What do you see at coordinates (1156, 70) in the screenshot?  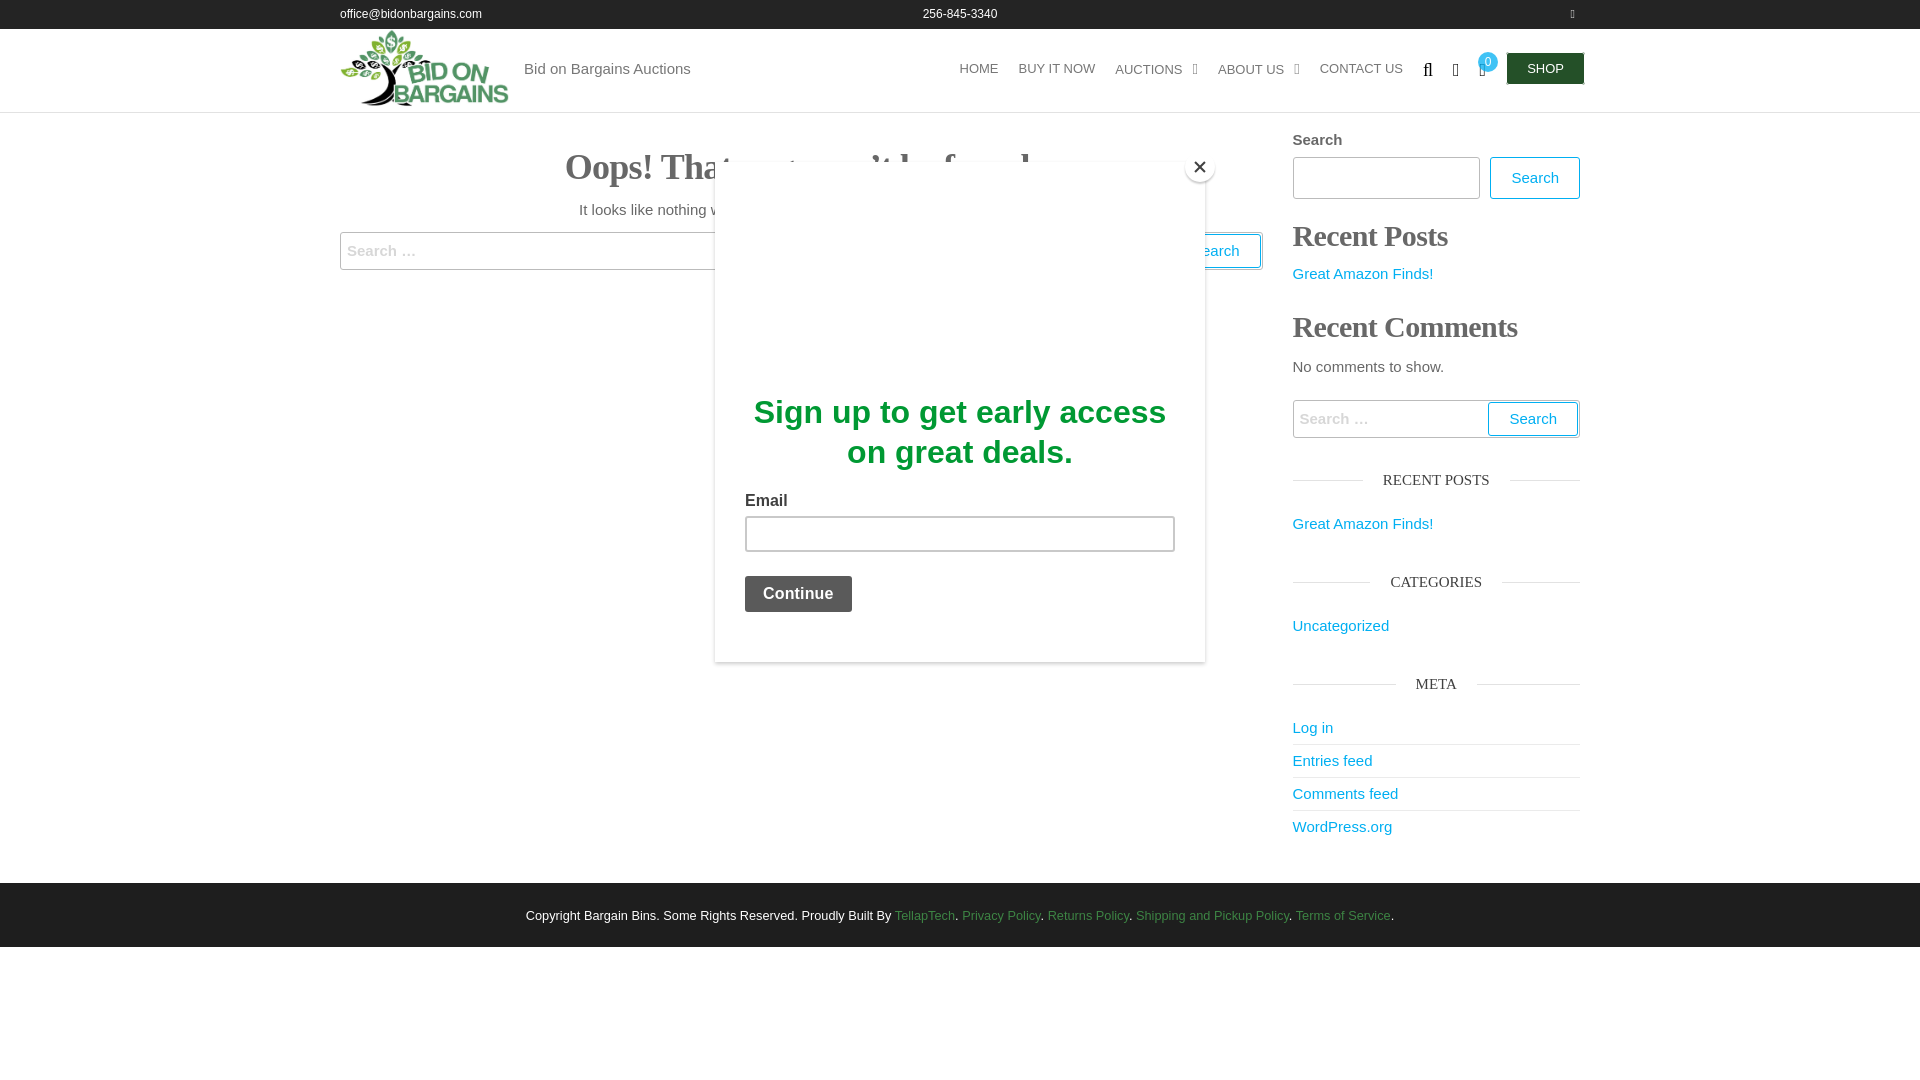 I see `Auctions` at bounding box center [1156, 70].